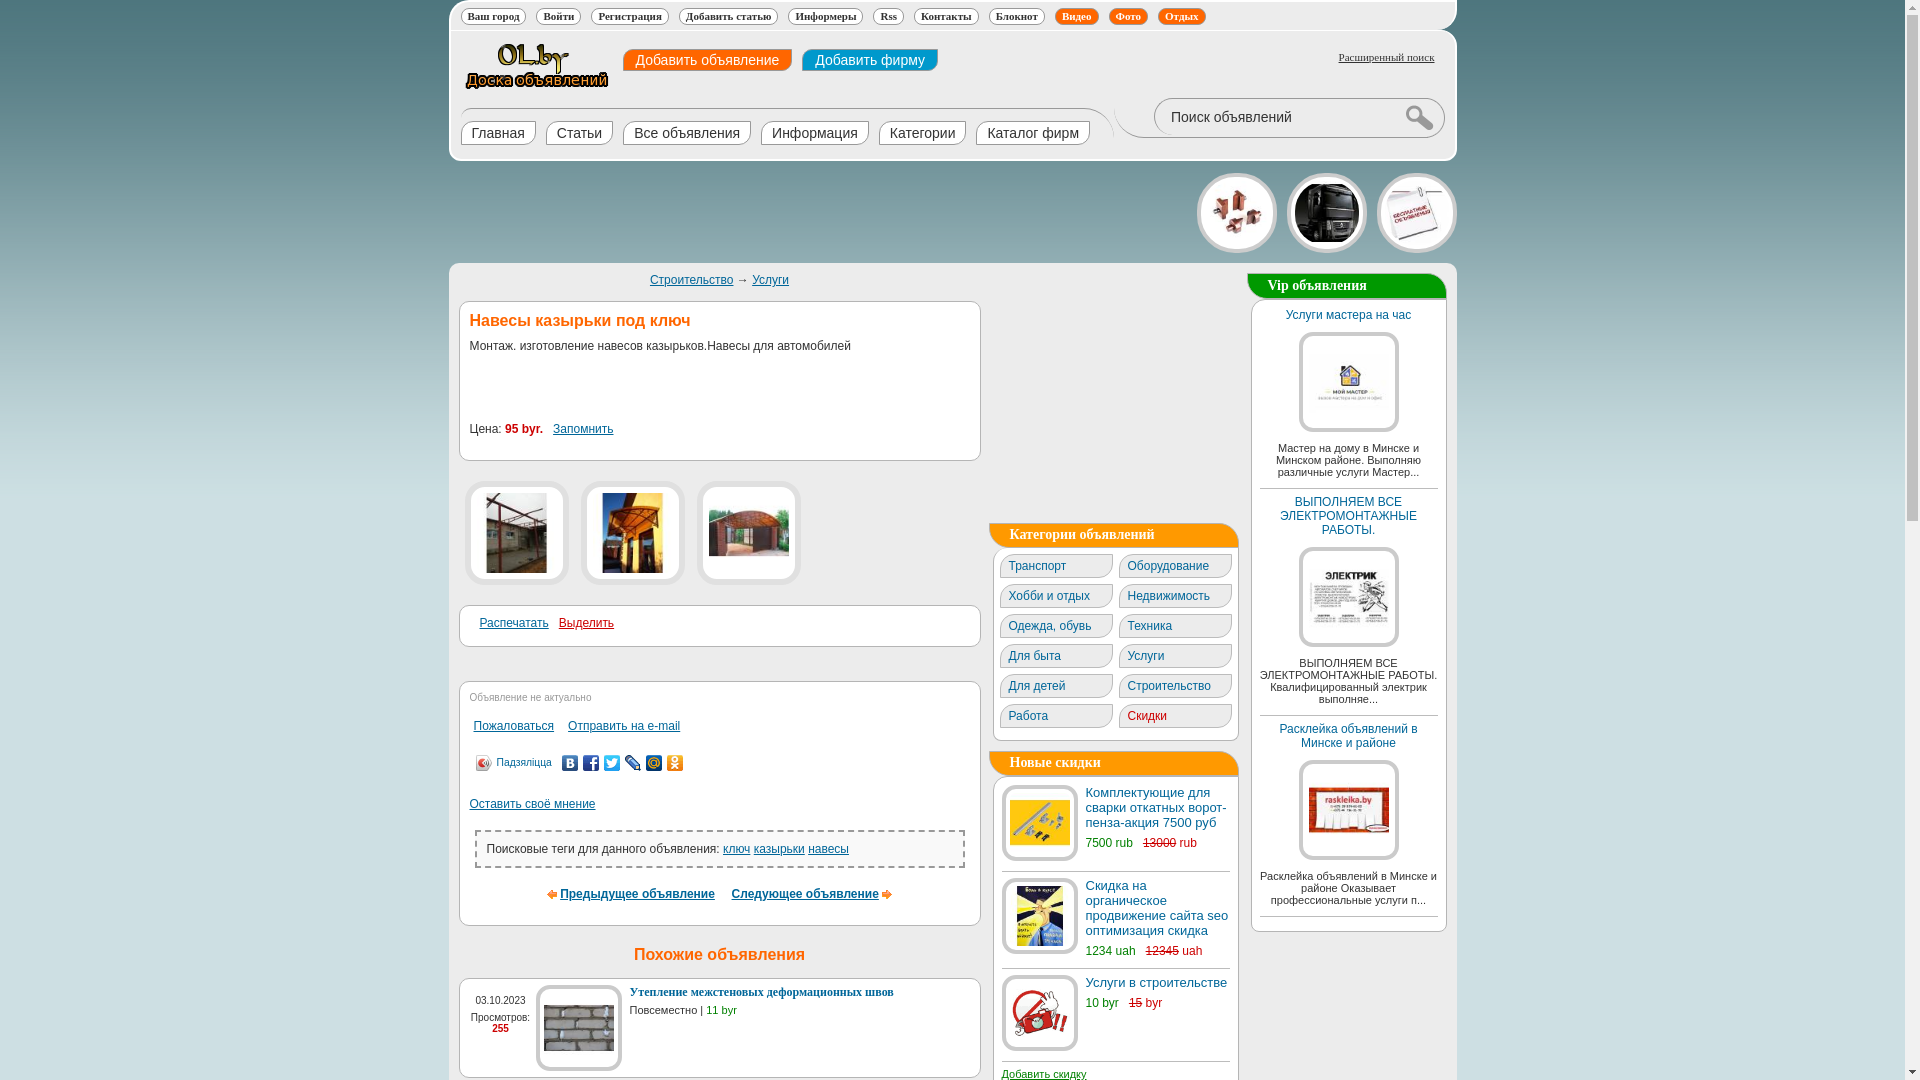 The width and height of the screenshot is (1920, 1080). What do you see at coordinates (888, 16) in the screenshot?
I see `Rss` at bounding box center [888, 16].